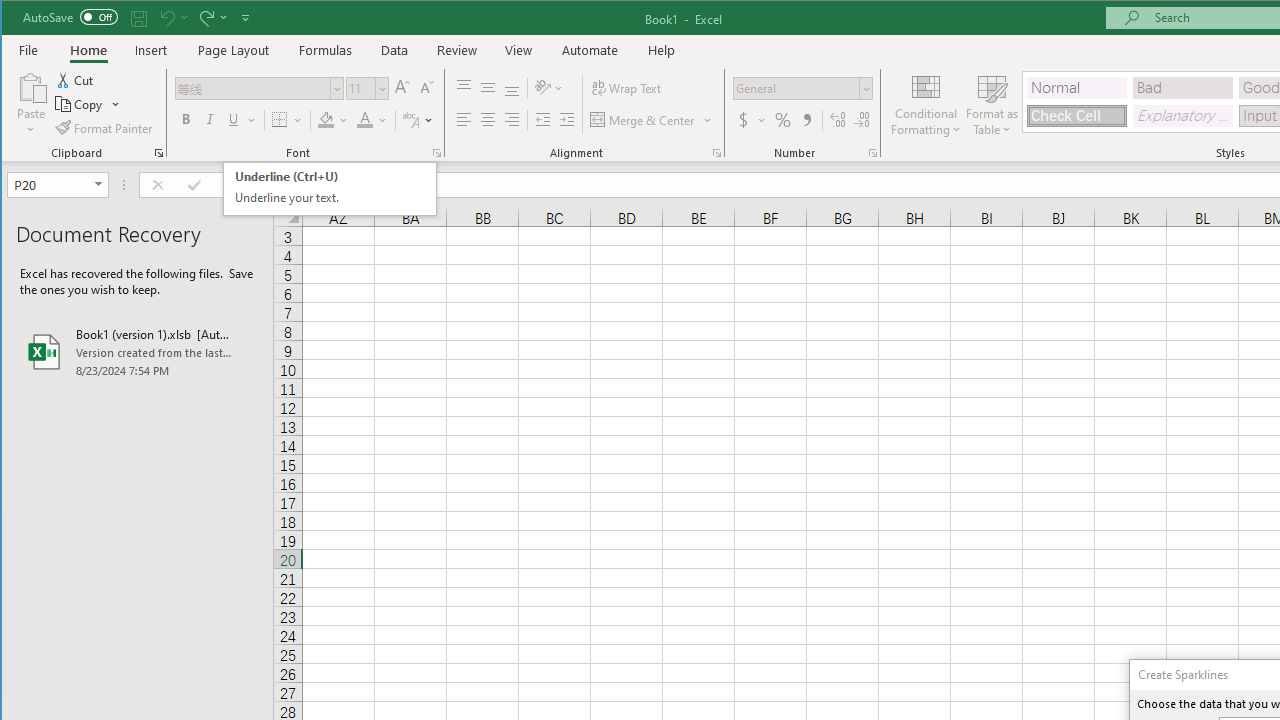  What do you see at coordinates (1183, 88) in the screenshot?
I see `Bad` at bounding box center [1183, 88].